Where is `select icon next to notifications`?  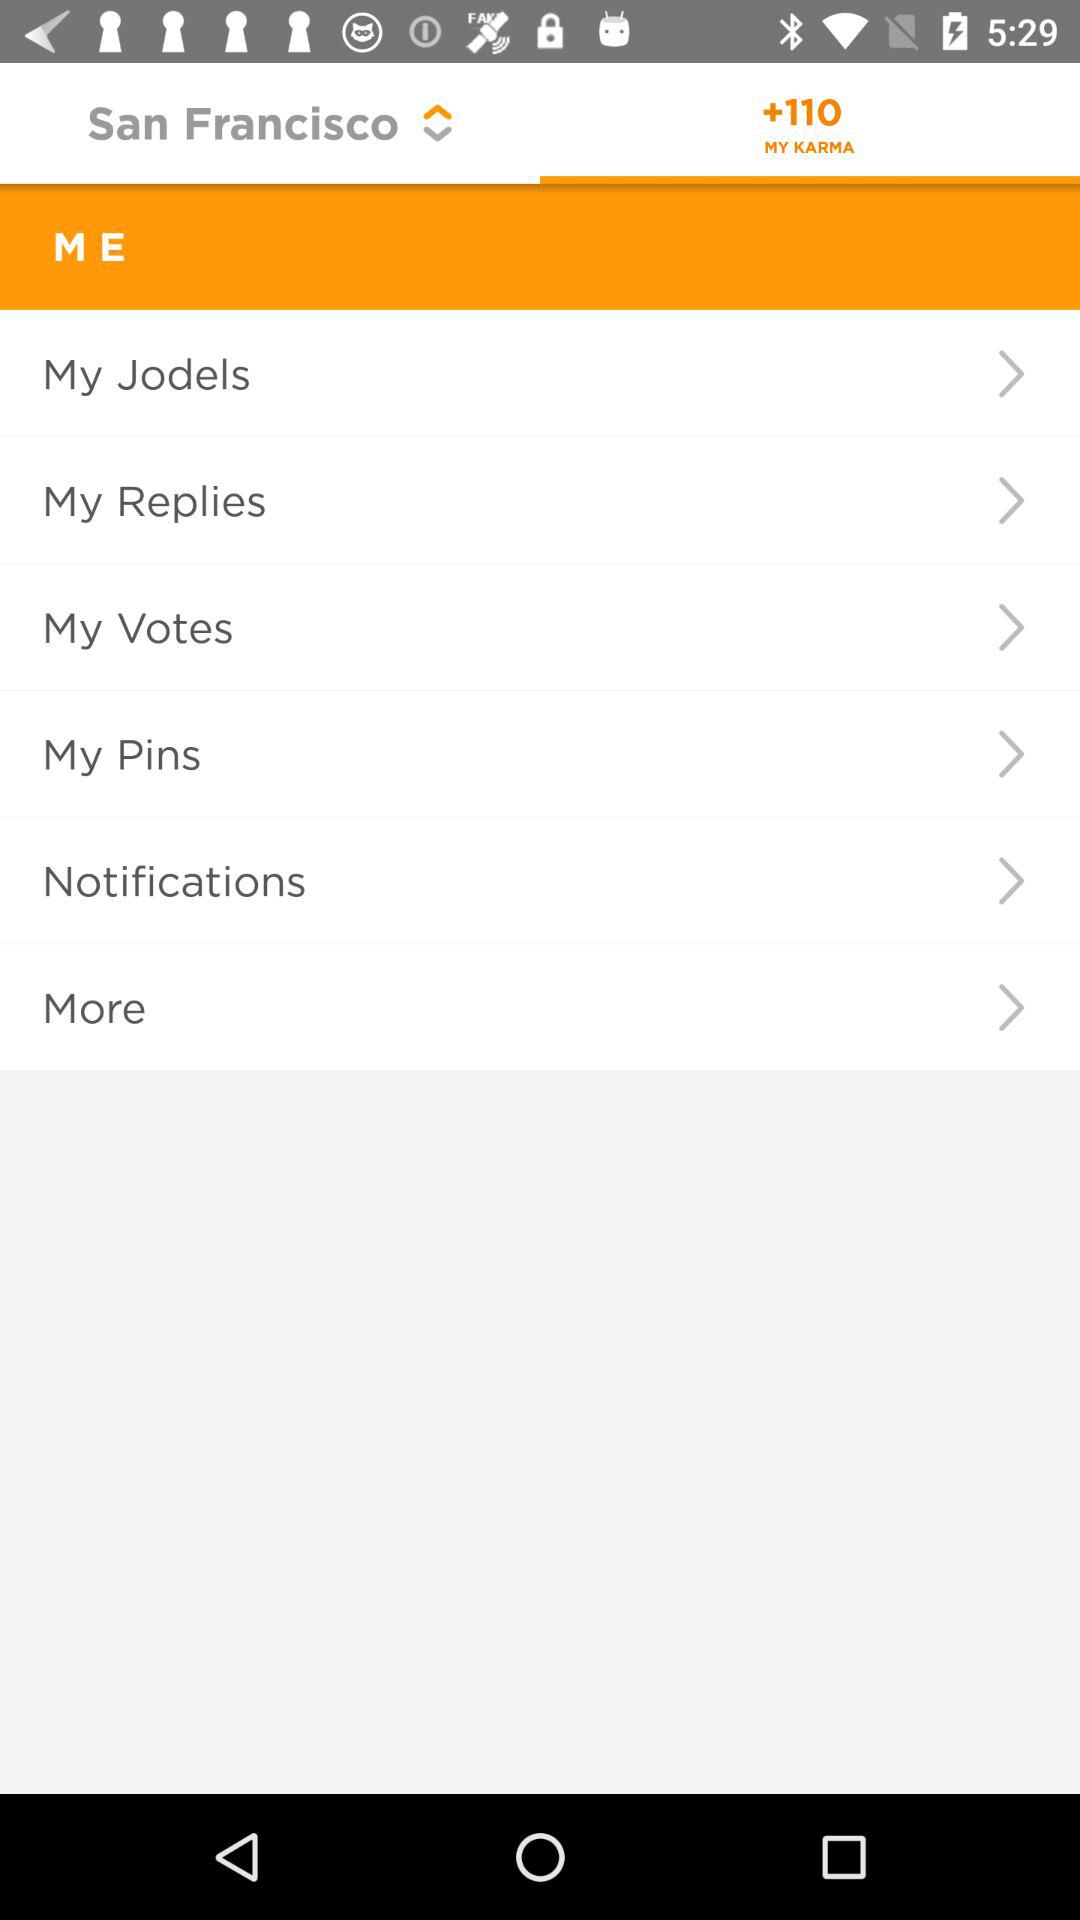
select icon next to notifications is located at coordinates (1010, 880).